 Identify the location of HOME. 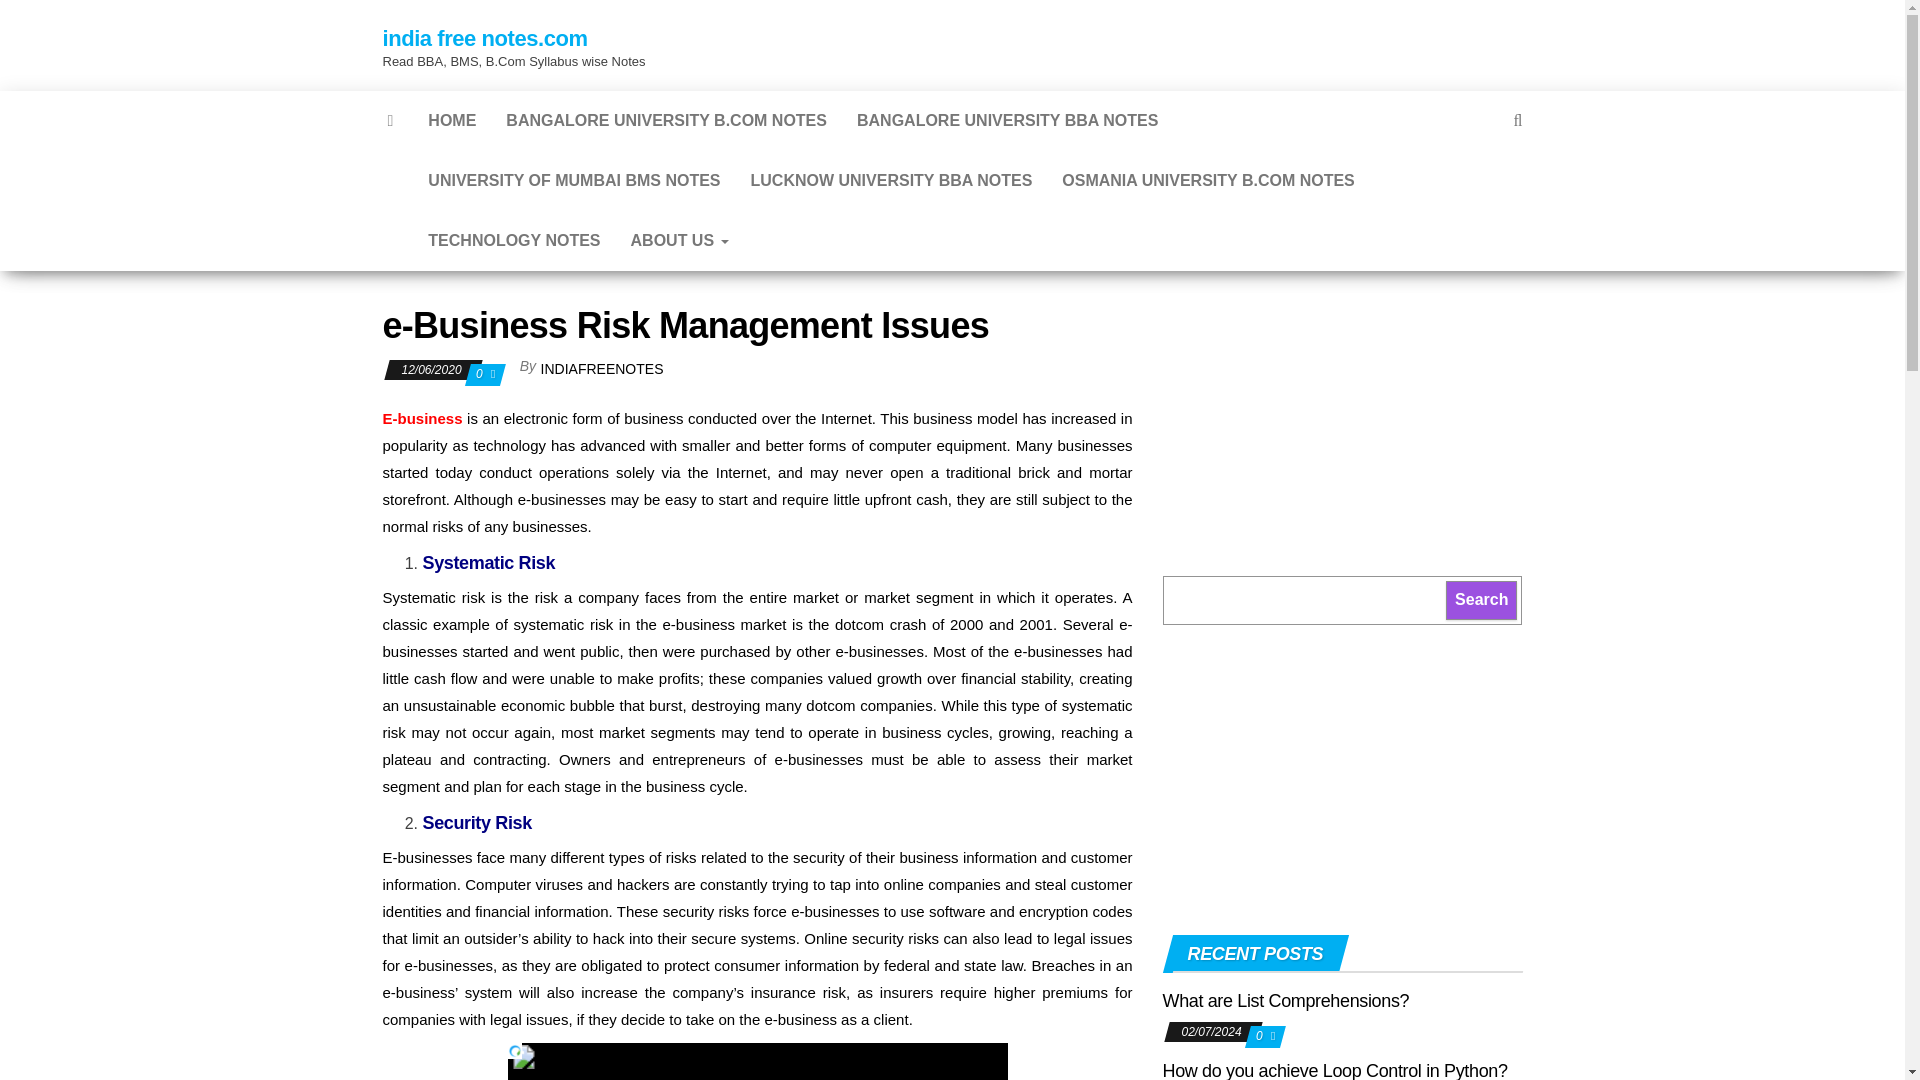
(452, 120).